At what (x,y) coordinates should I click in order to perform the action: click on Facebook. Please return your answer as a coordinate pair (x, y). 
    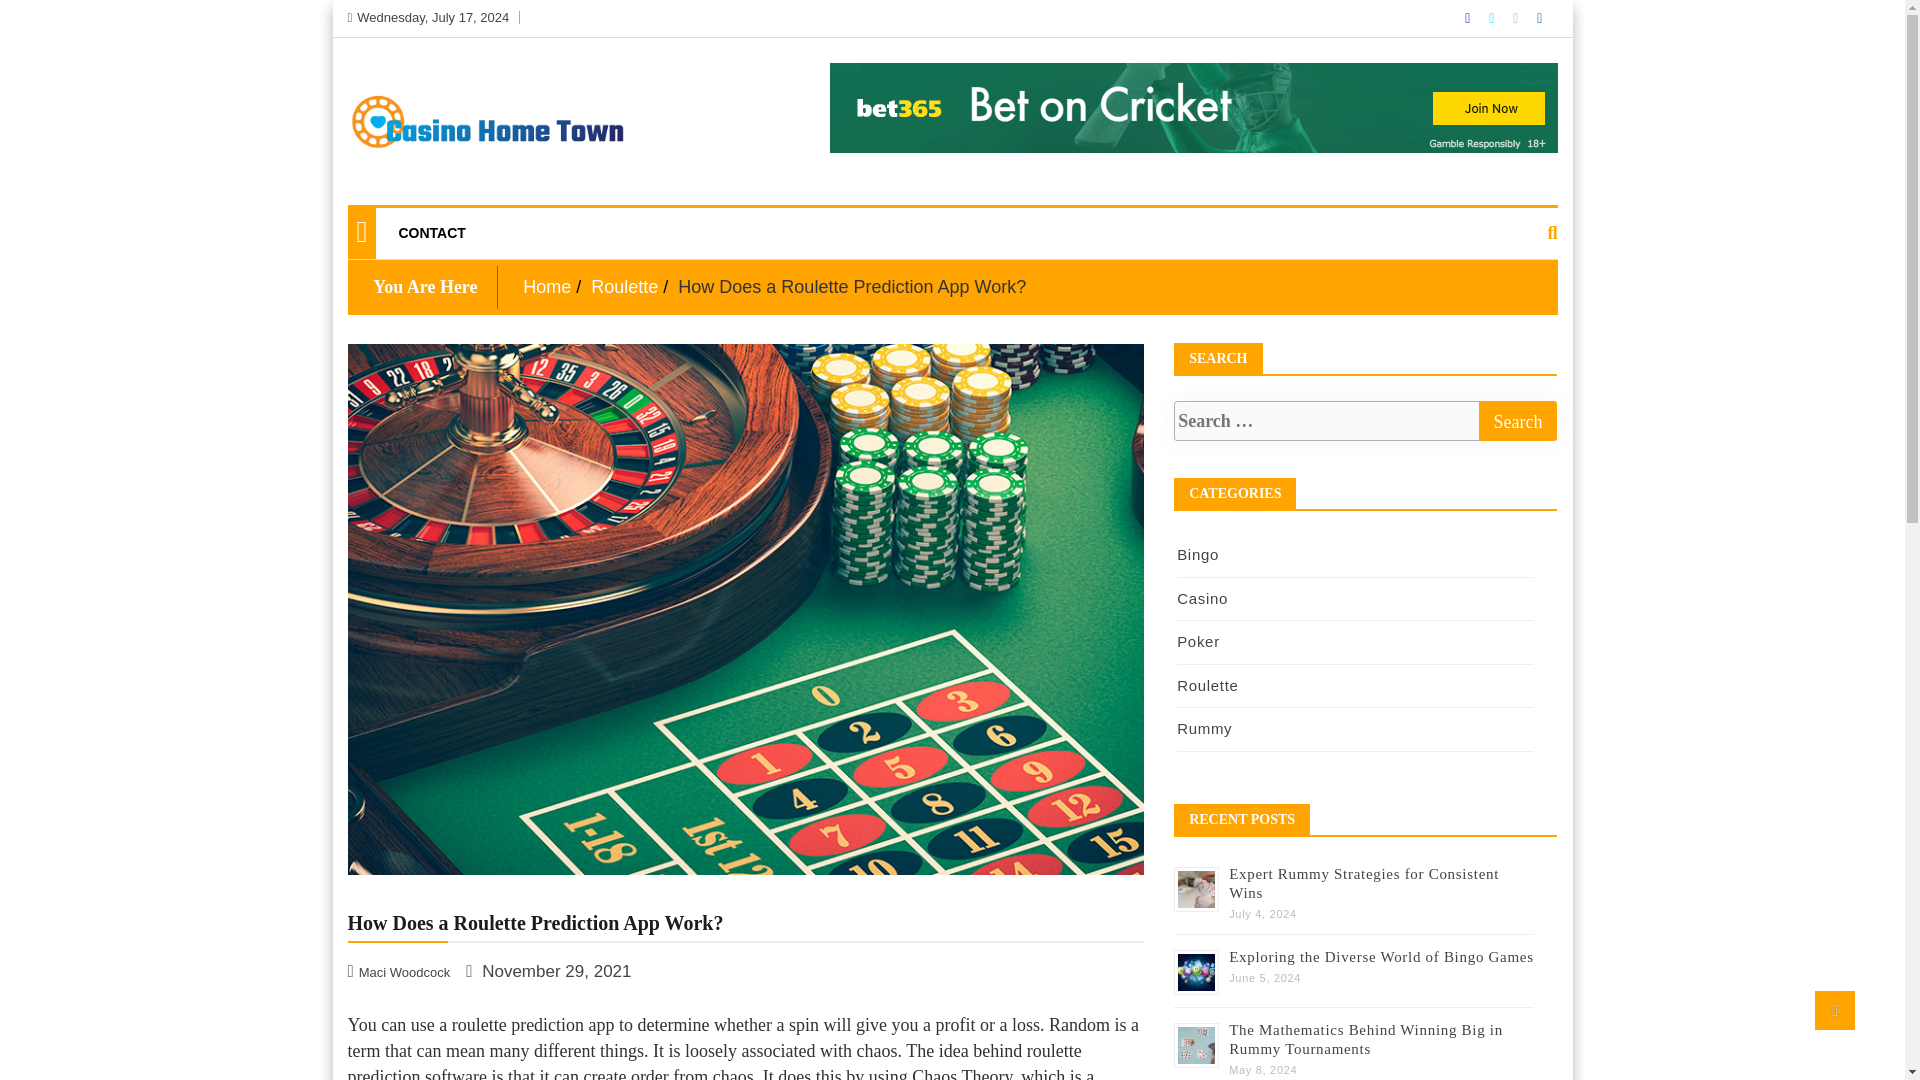
    Looking at the image, I should click on (1469, 17).